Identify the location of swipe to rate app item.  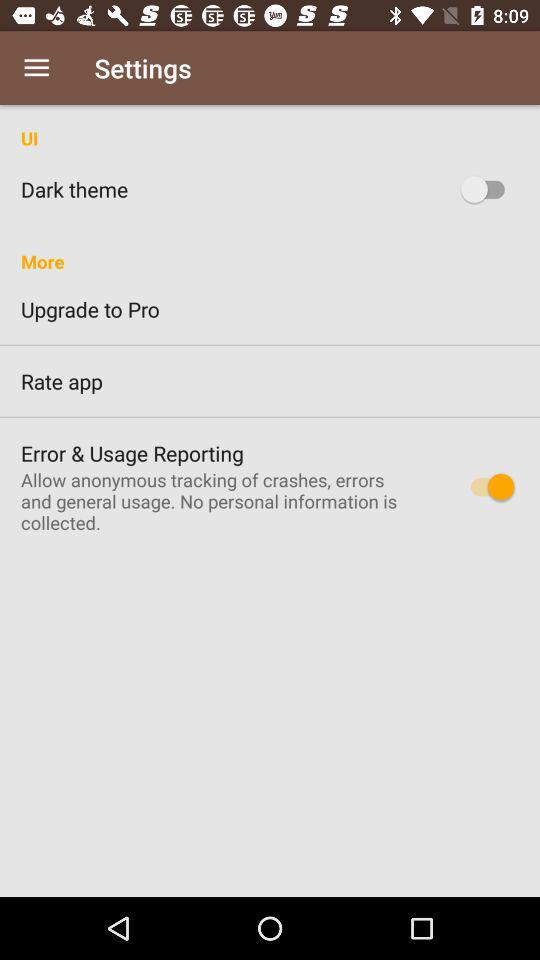
(270, 381).